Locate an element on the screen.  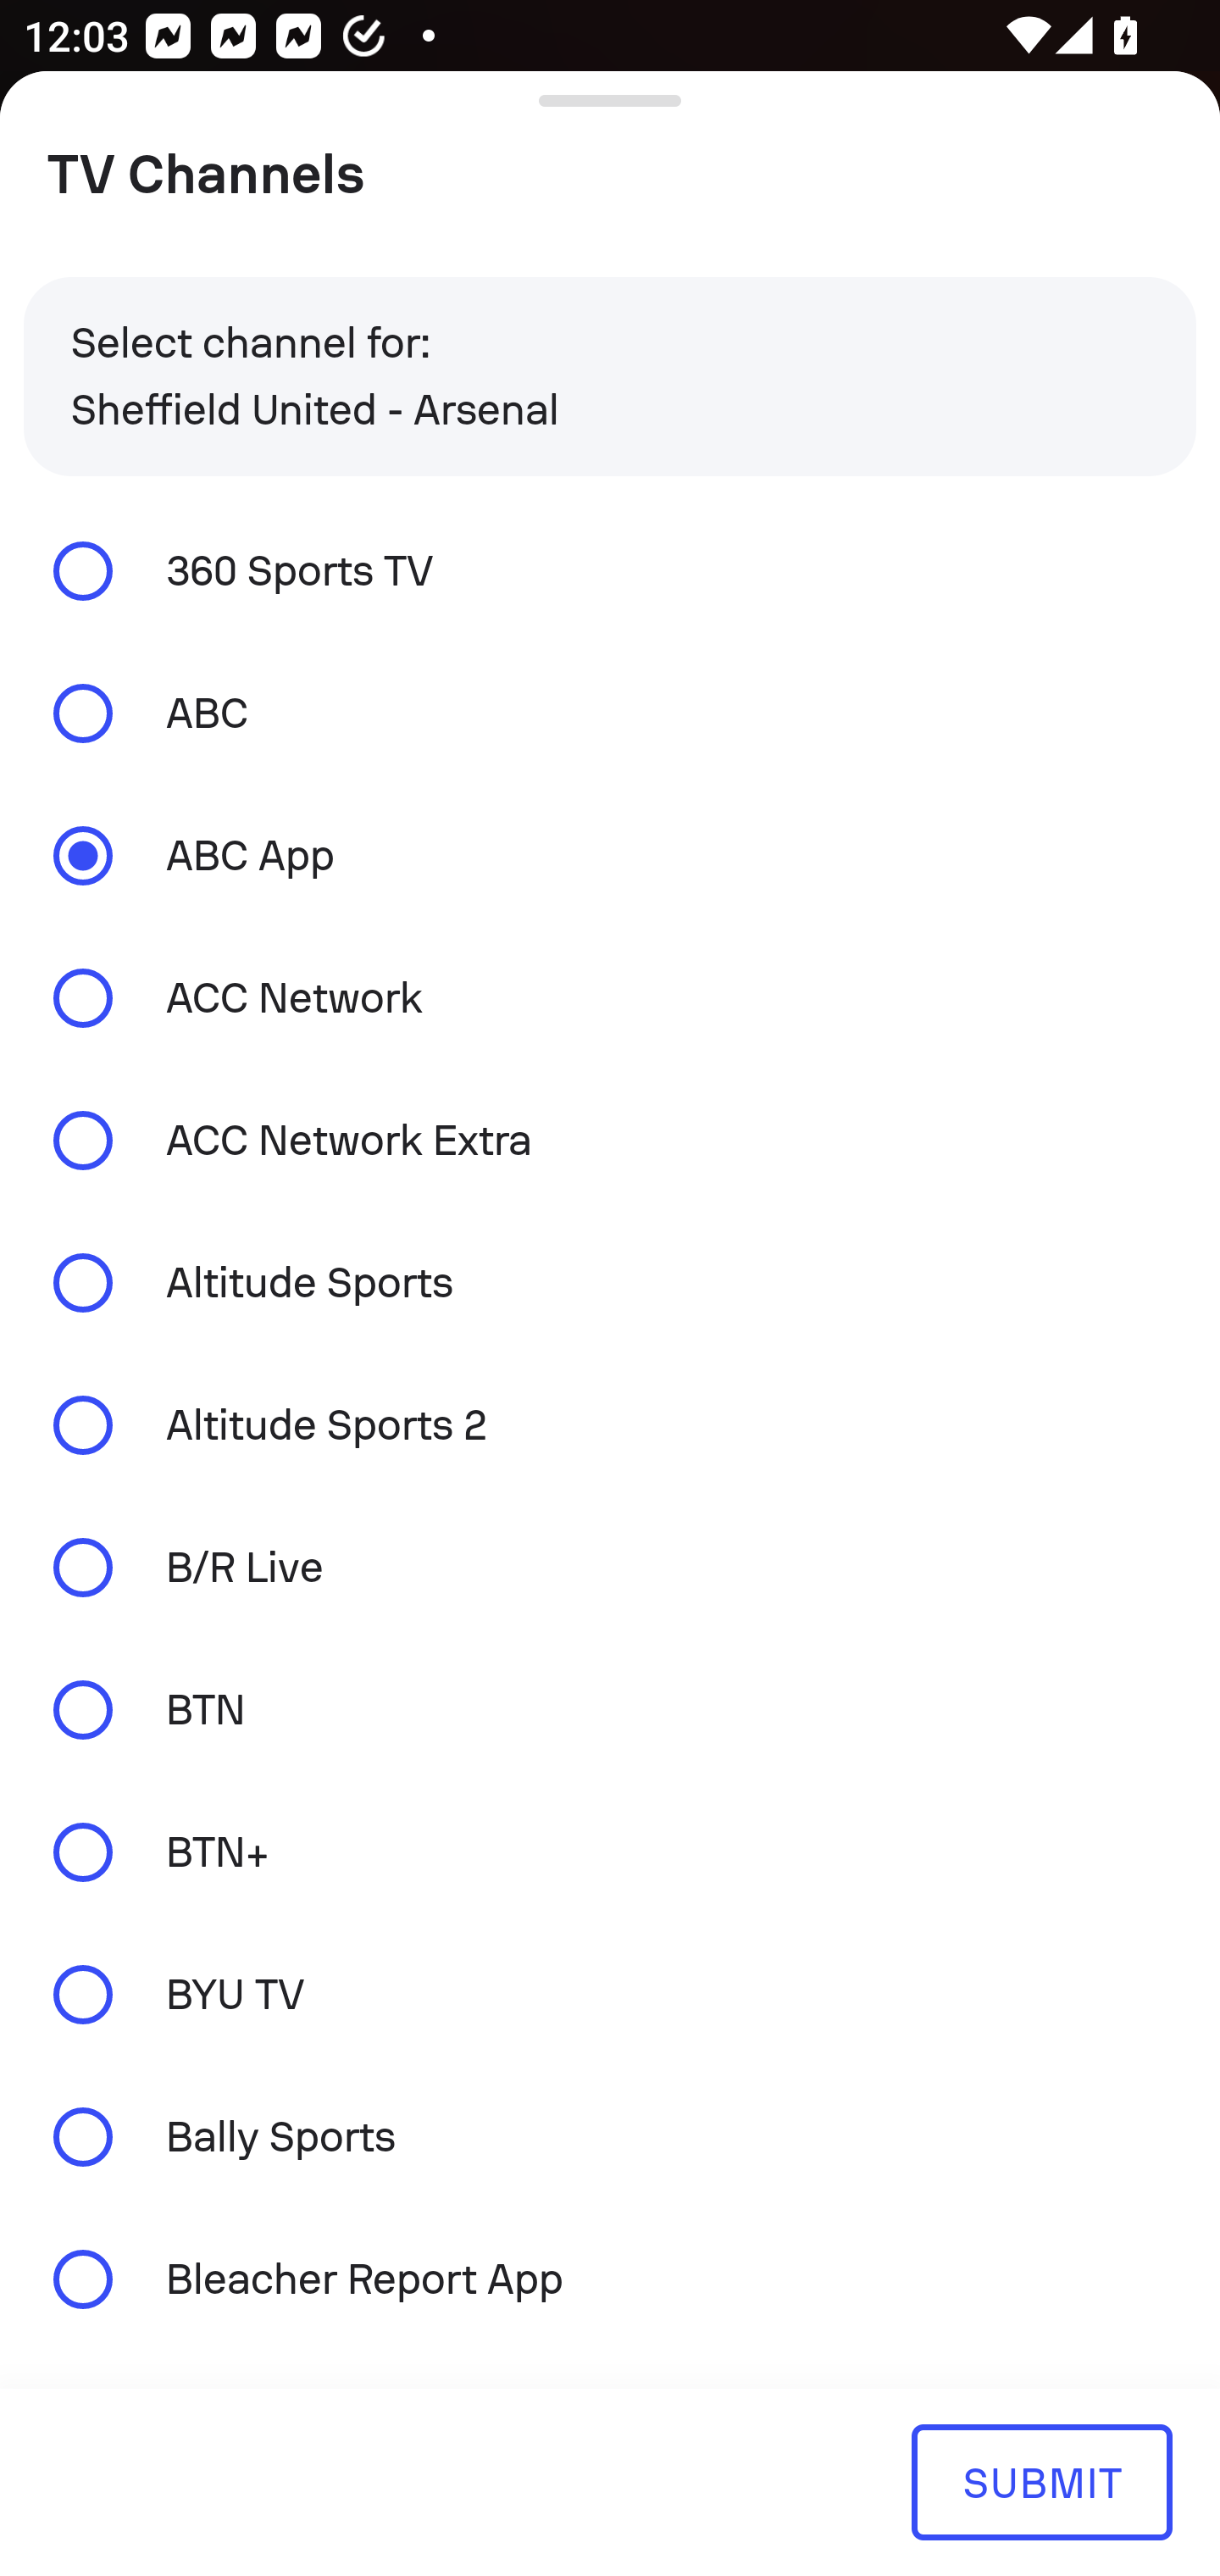
ABC App is located at coordinates (610, 856).